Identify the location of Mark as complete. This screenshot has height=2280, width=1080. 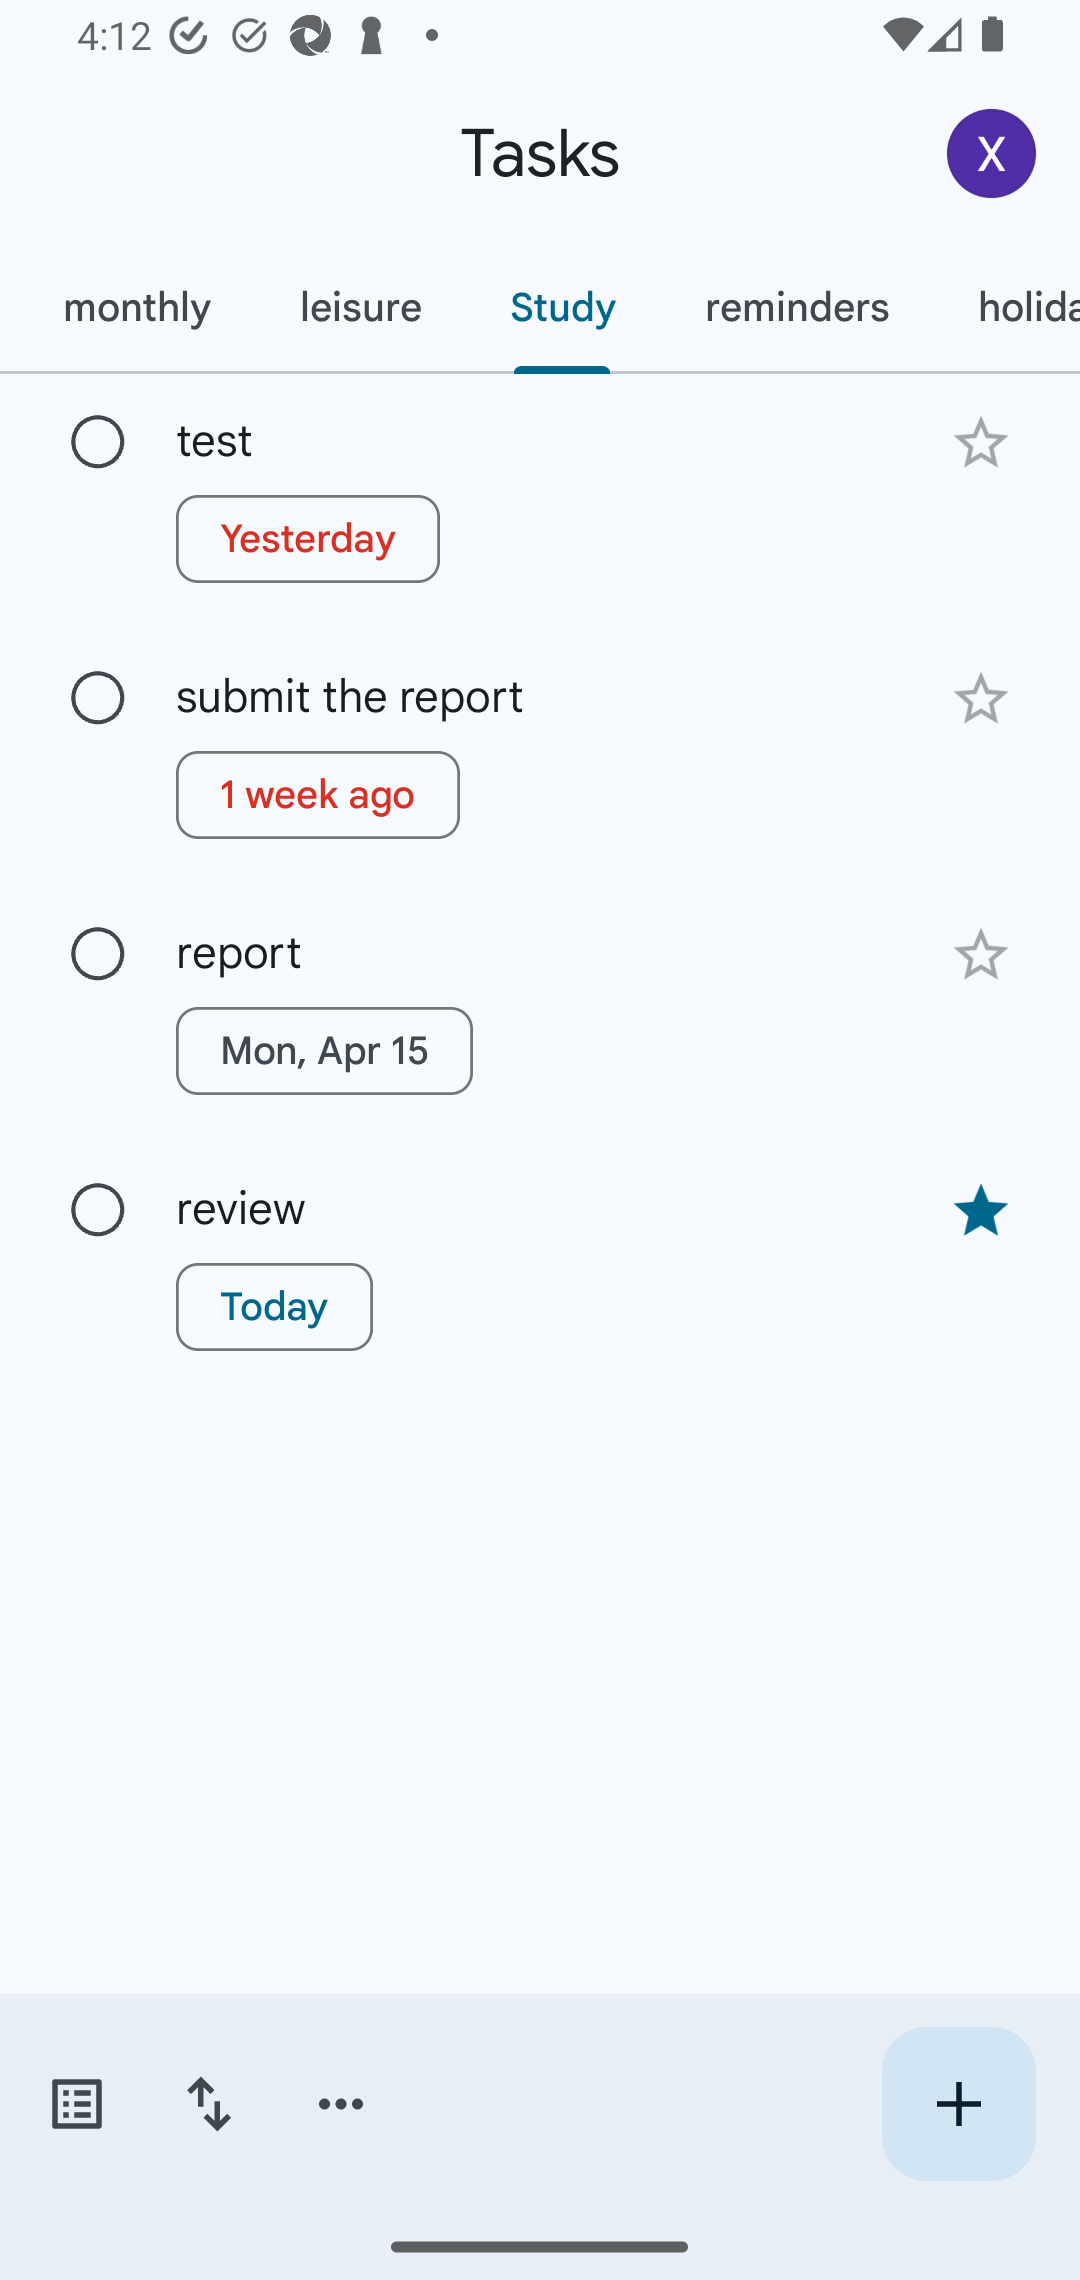
(98, 954).